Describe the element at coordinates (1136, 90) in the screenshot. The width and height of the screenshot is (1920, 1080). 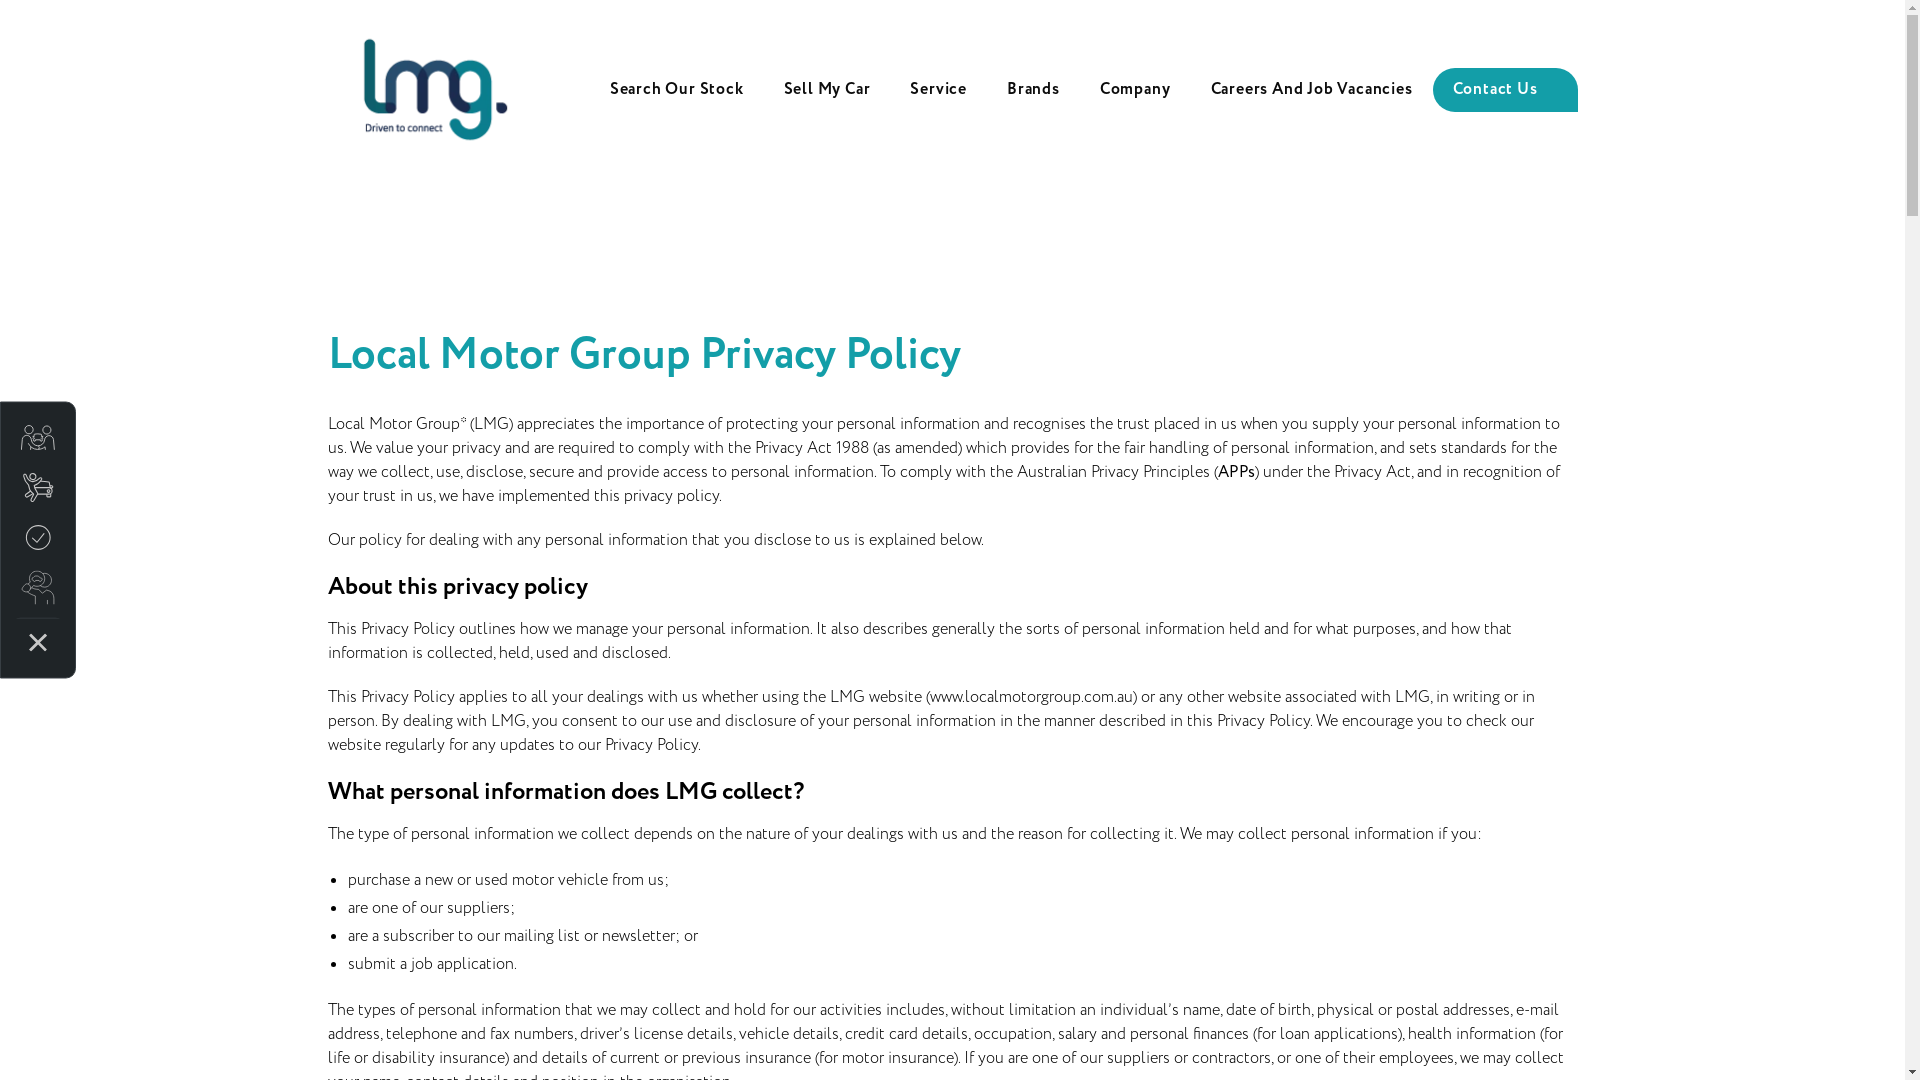
I see `Company` at that location.